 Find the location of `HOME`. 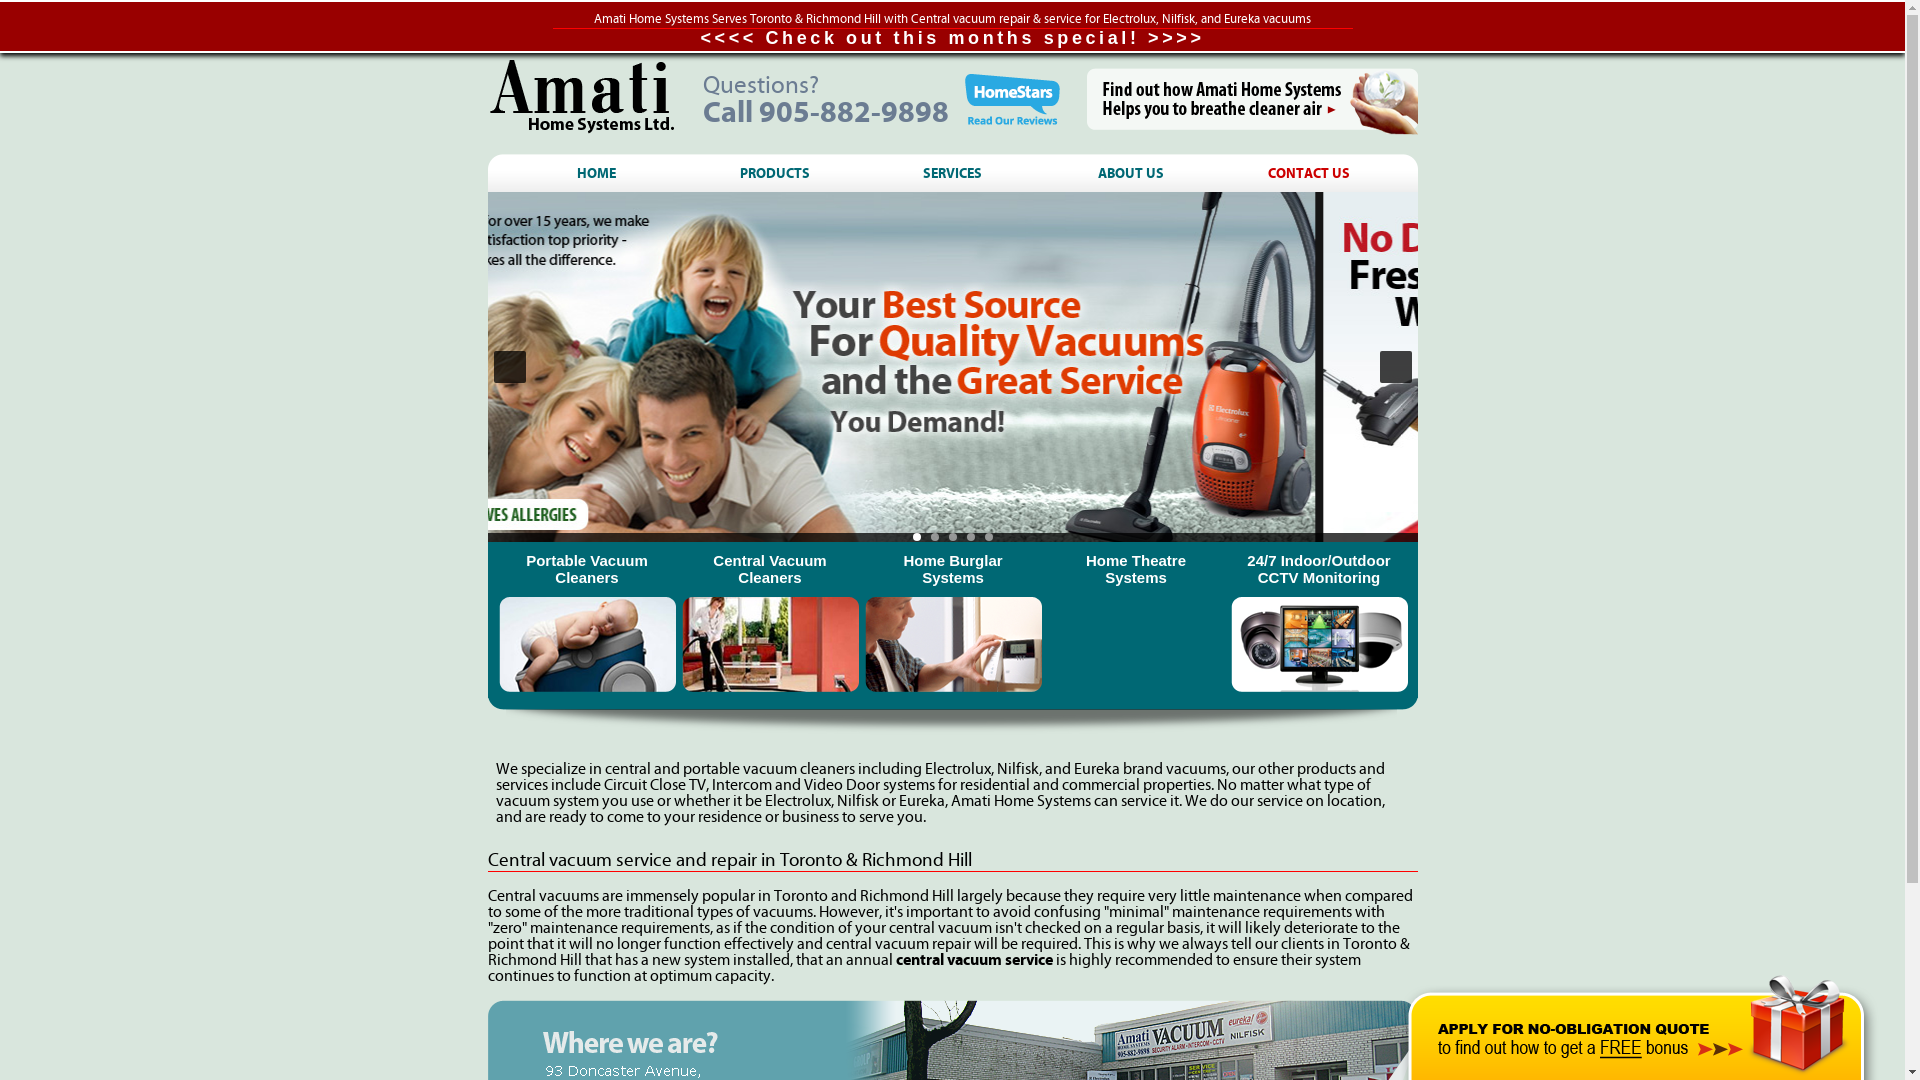

HOME is located at coordinates (597, 173).